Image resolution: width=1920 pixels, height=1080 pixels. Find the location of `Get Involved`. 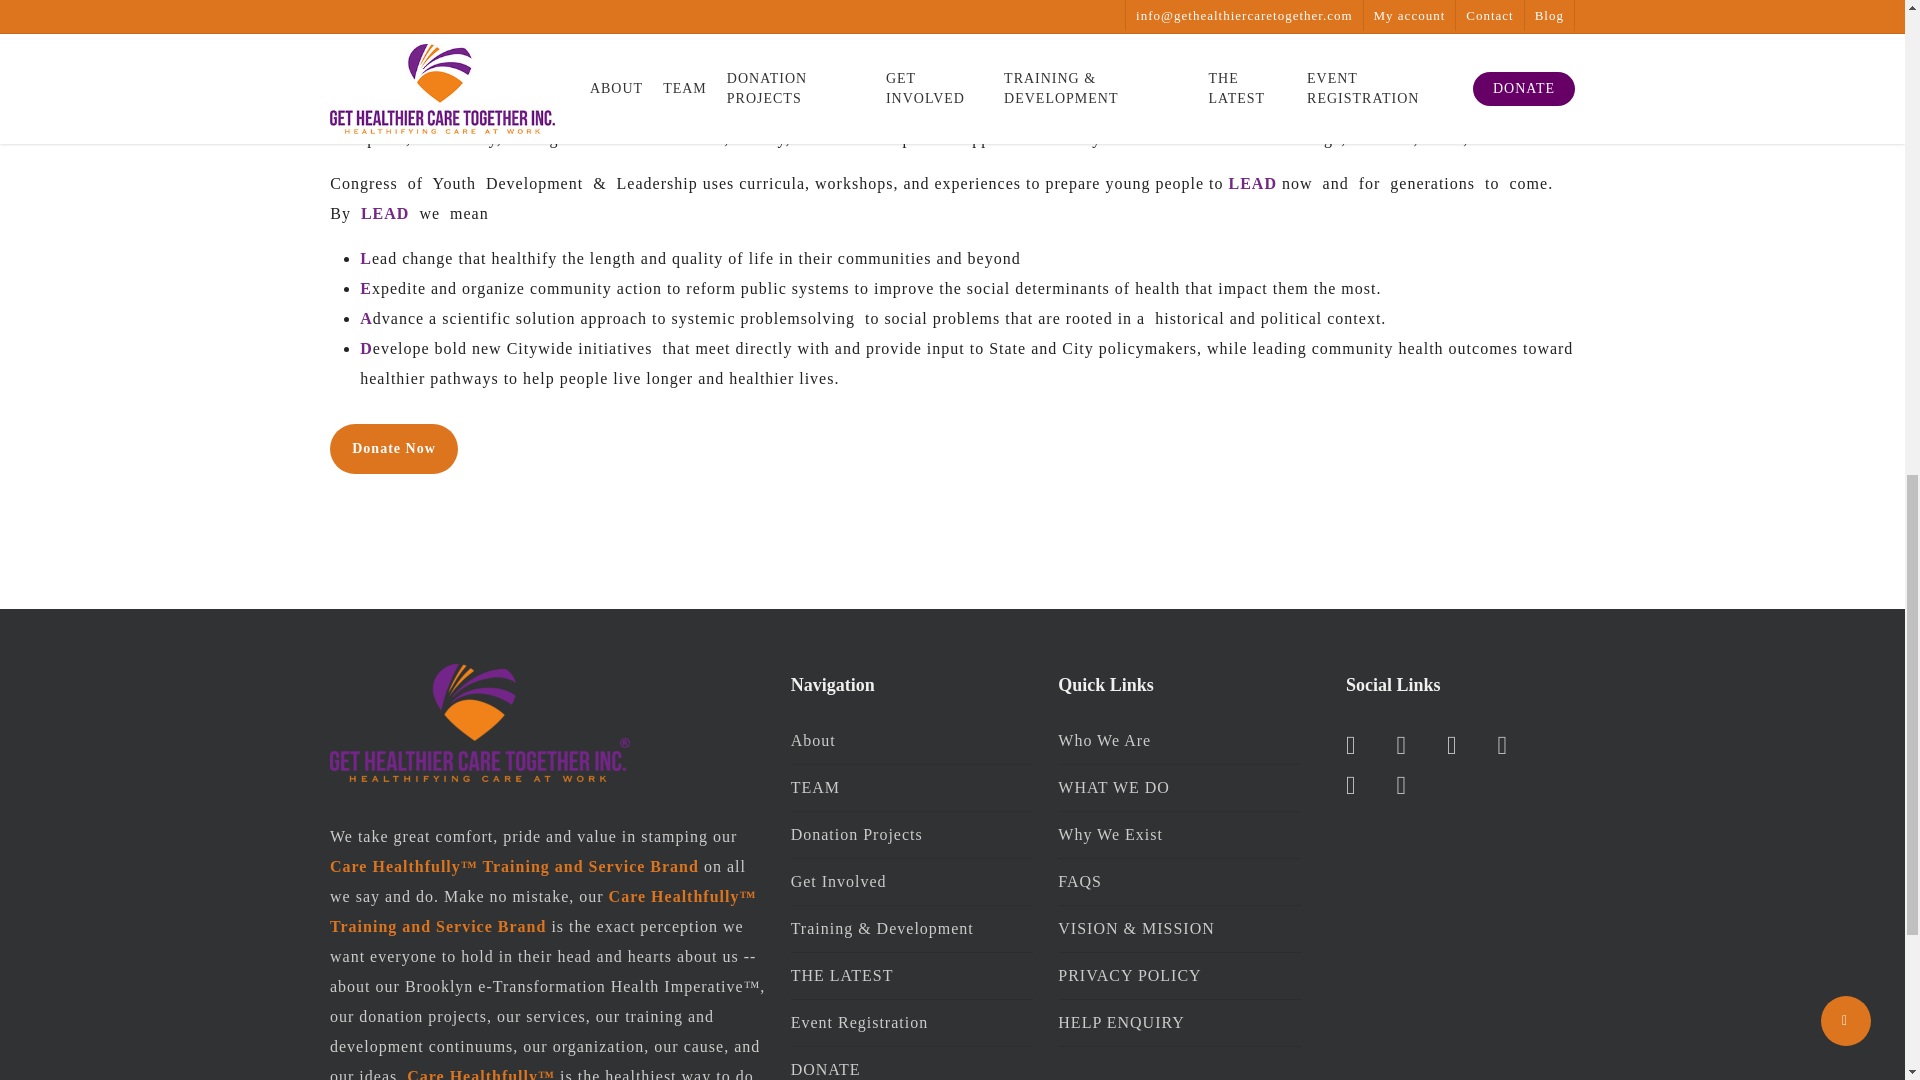

Get Involved is located at coordinates (912, 882).